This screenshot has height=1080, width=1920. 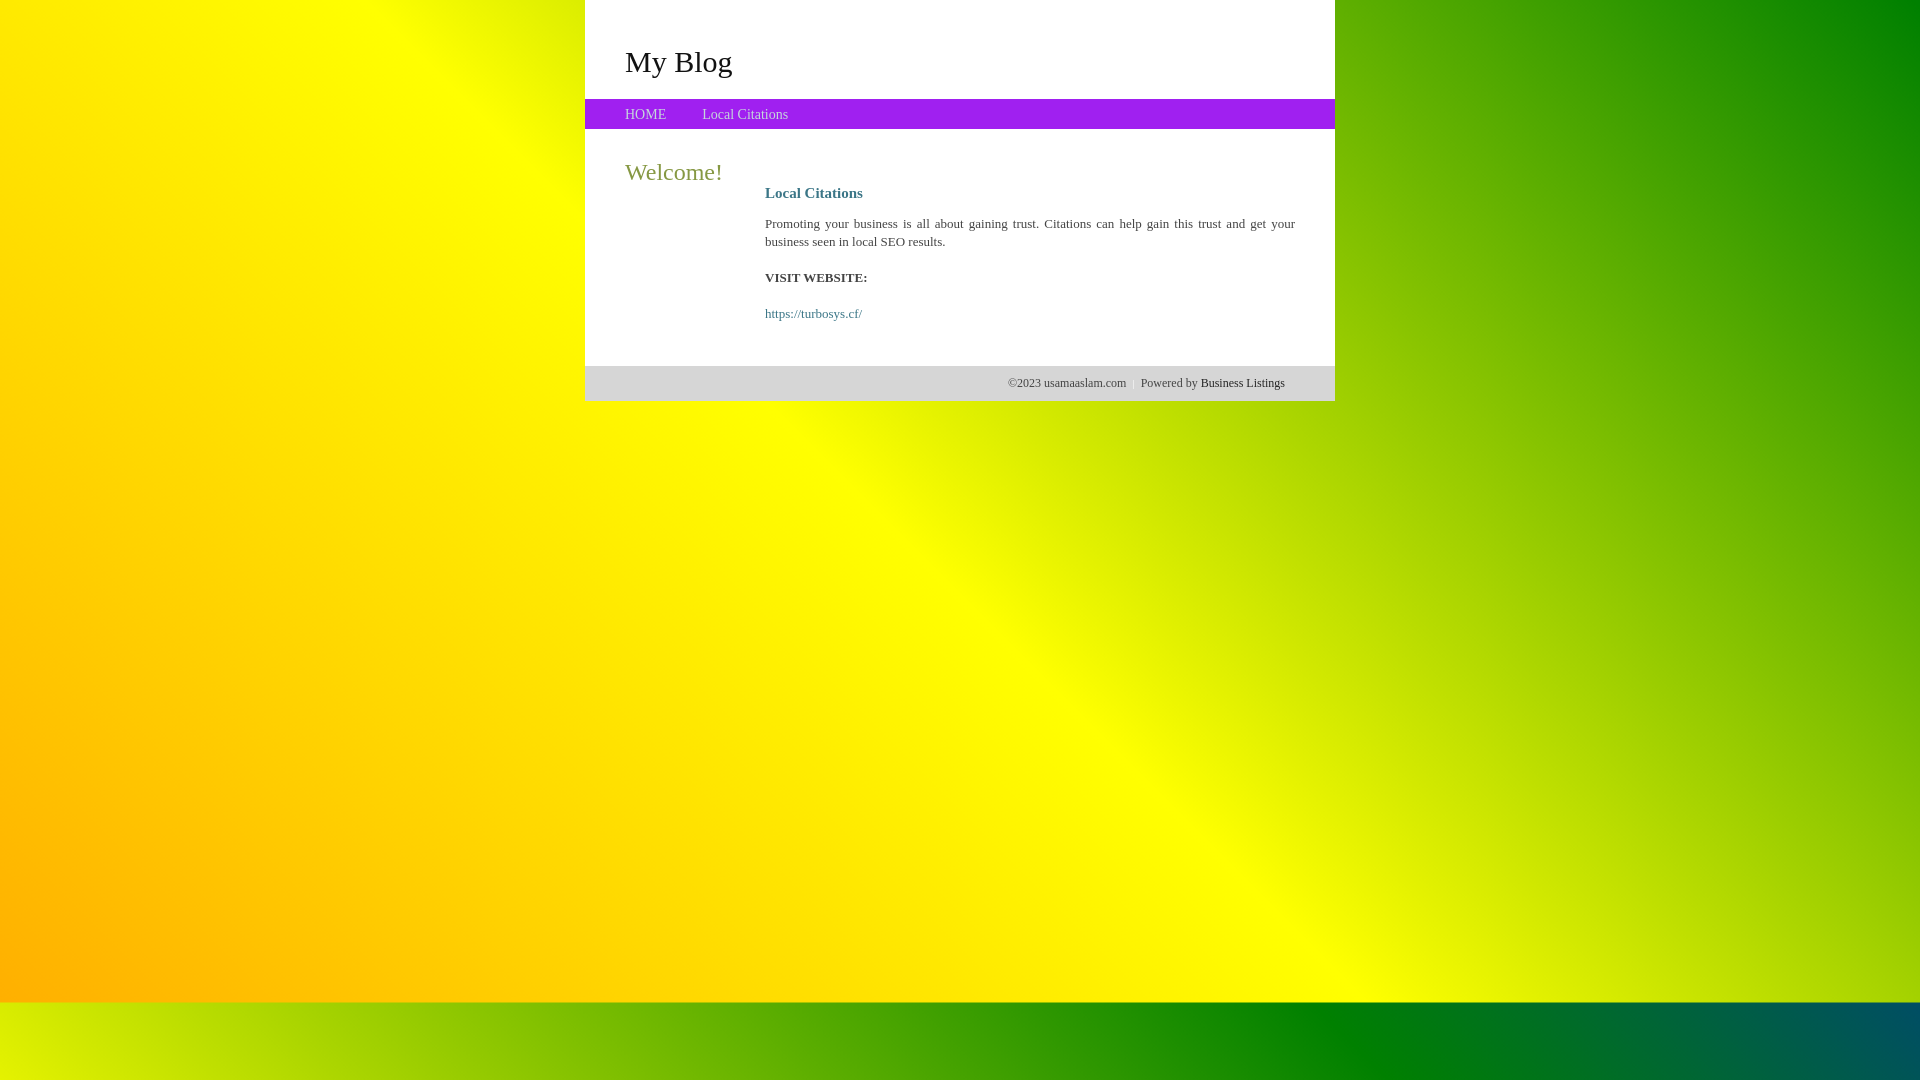 What do you see at coordinates (745, 114) in the screenshot?
I see `Local Citations` at bounding box center [745, 114].